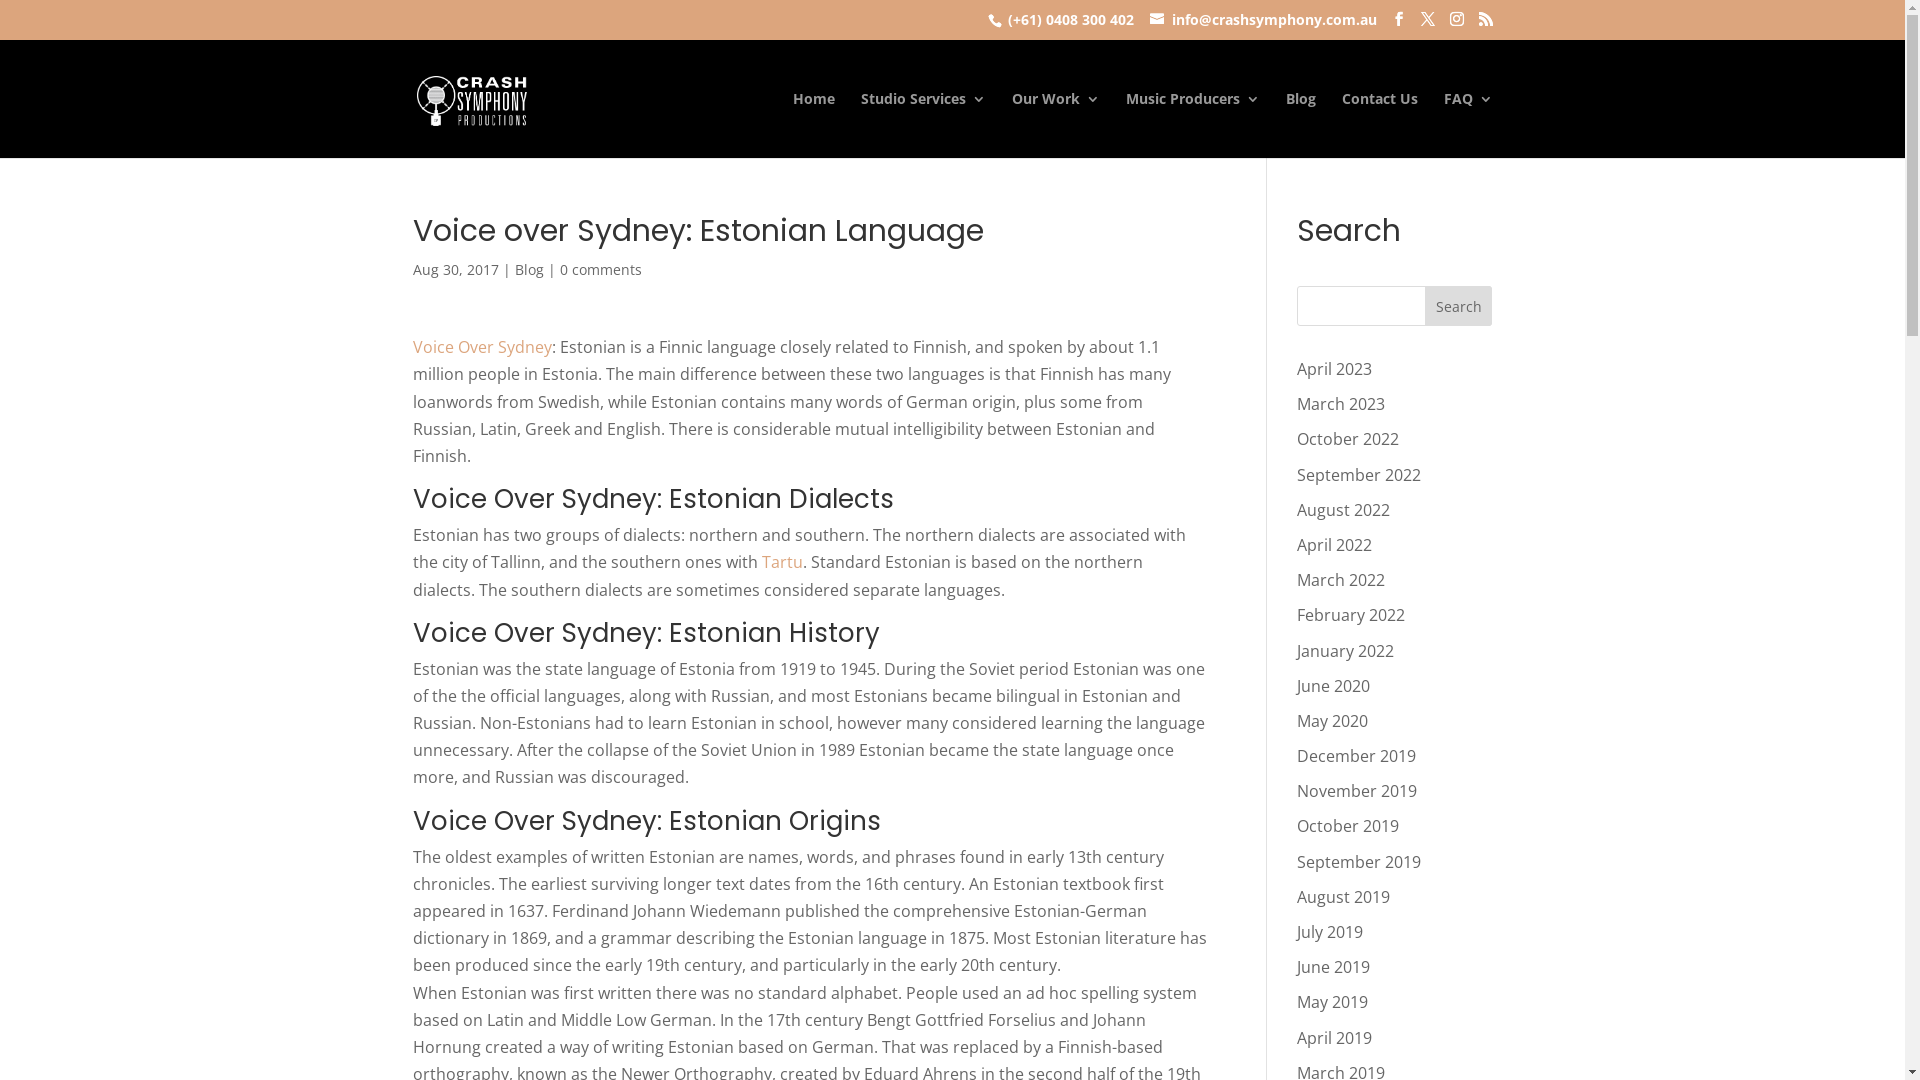 This screenshot has height=1080, width=1920. What do you see at coordinates (1330, 932) in the screenshot?
I see `July 2019` at bounding box center [1330, 932].